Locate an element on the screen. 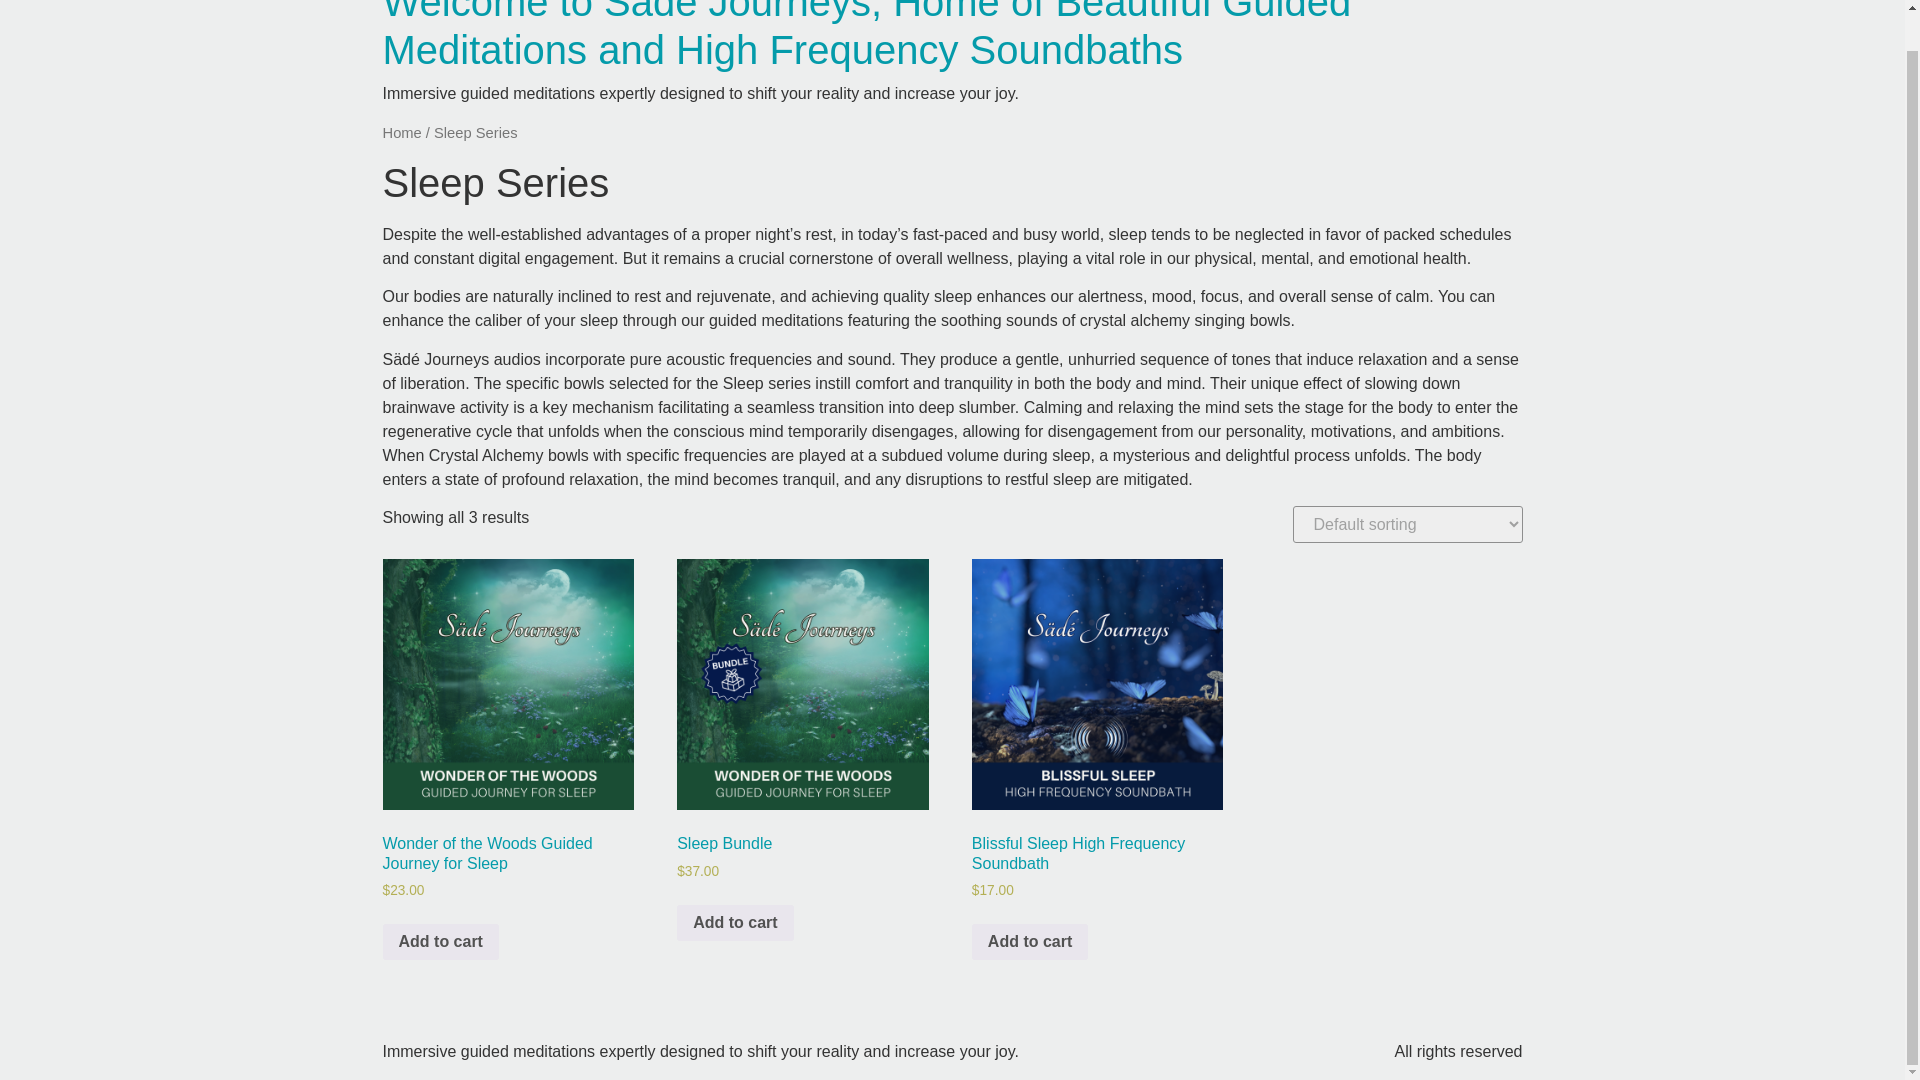  Home is located at coordinates (401, 133).